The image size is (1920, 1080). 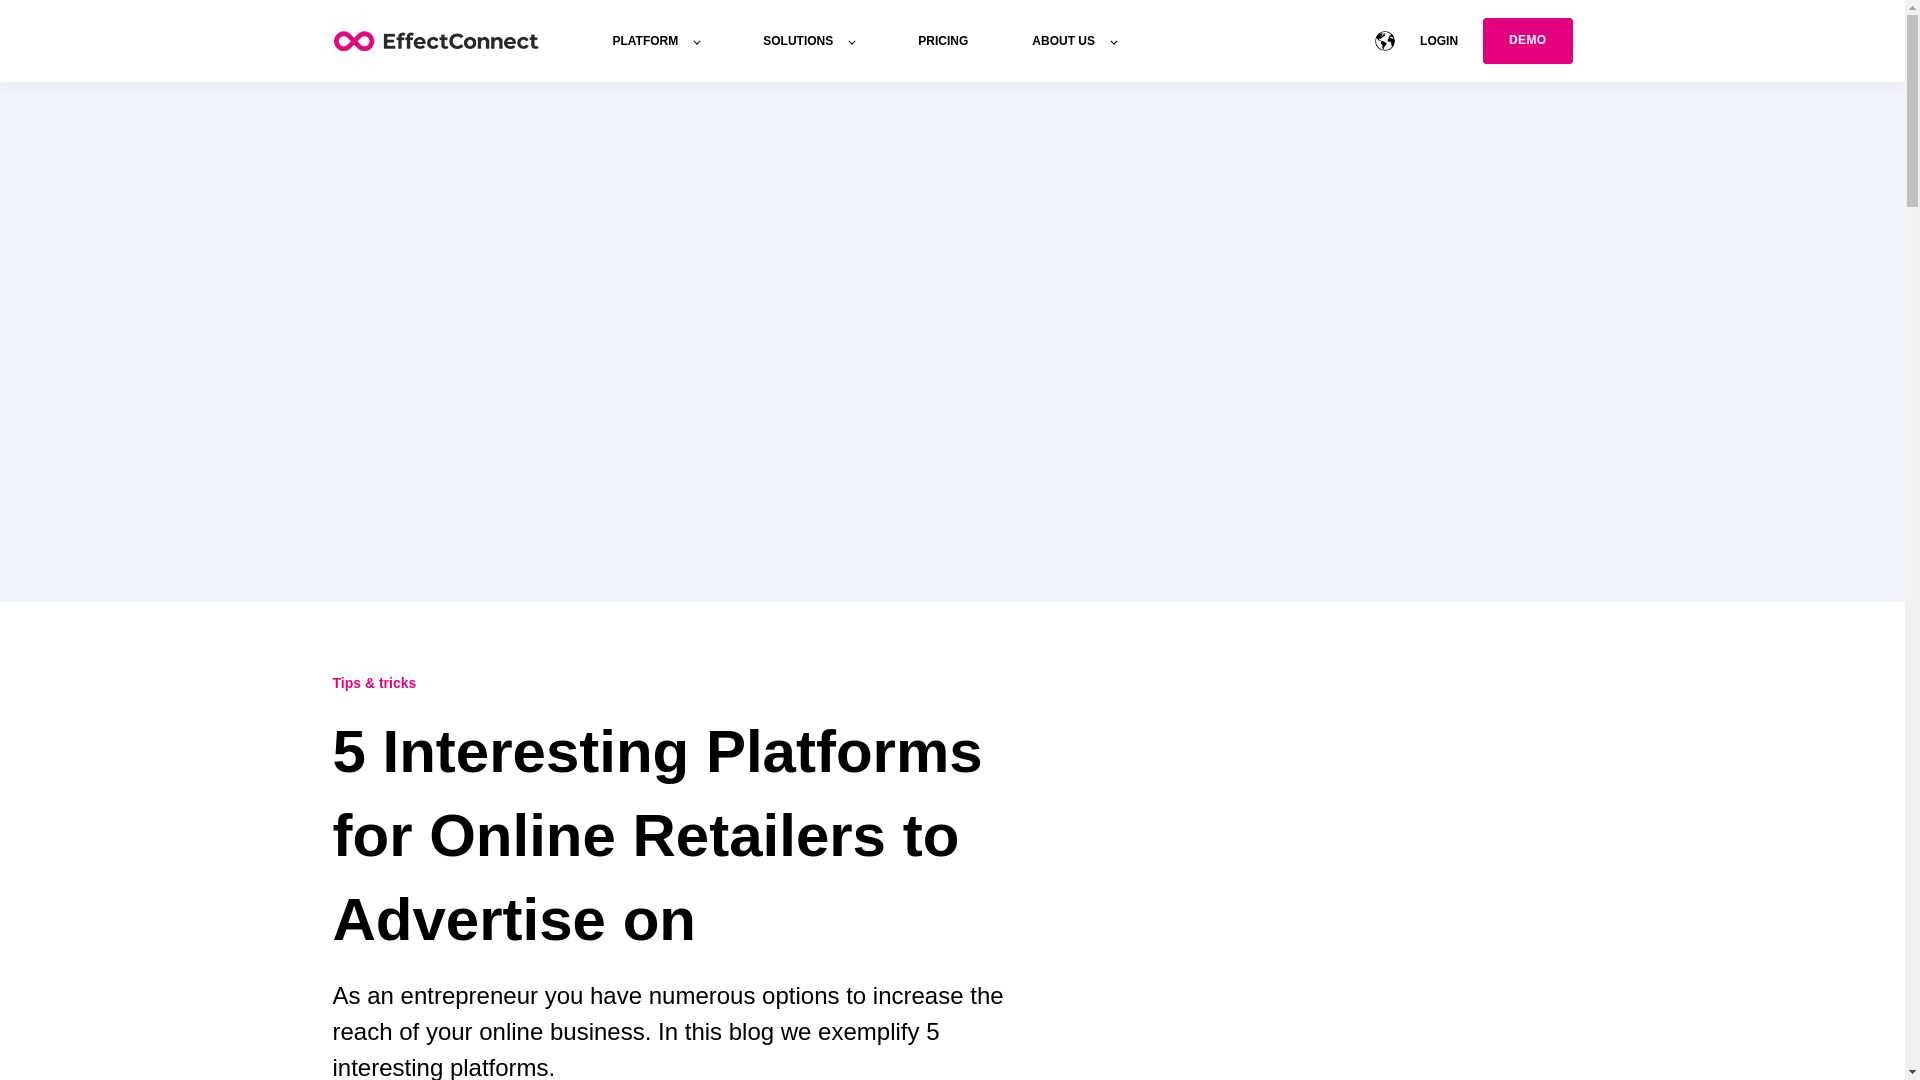 I want to click on LOGIN, so click(x=1438, y=40).